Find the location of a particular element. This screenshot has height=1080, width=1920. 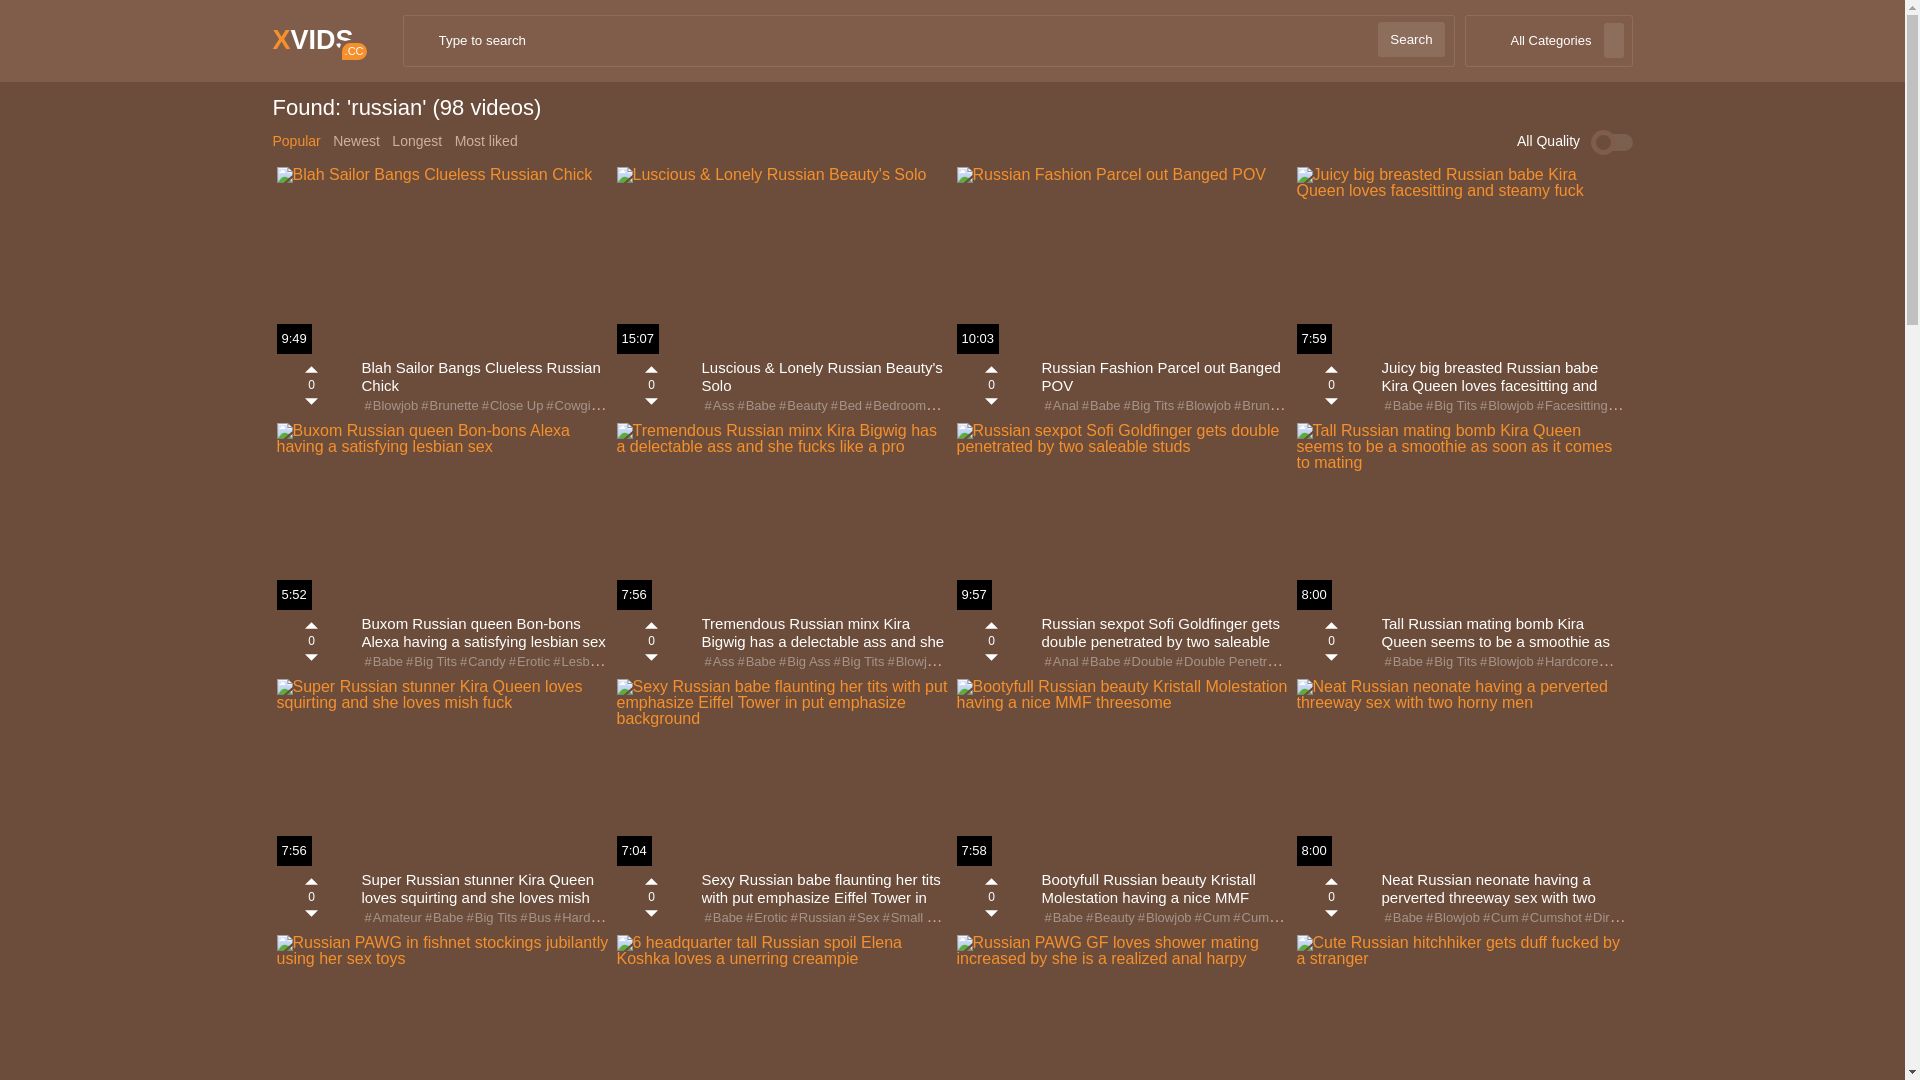

Erotic is located at coordinates (528, 662).